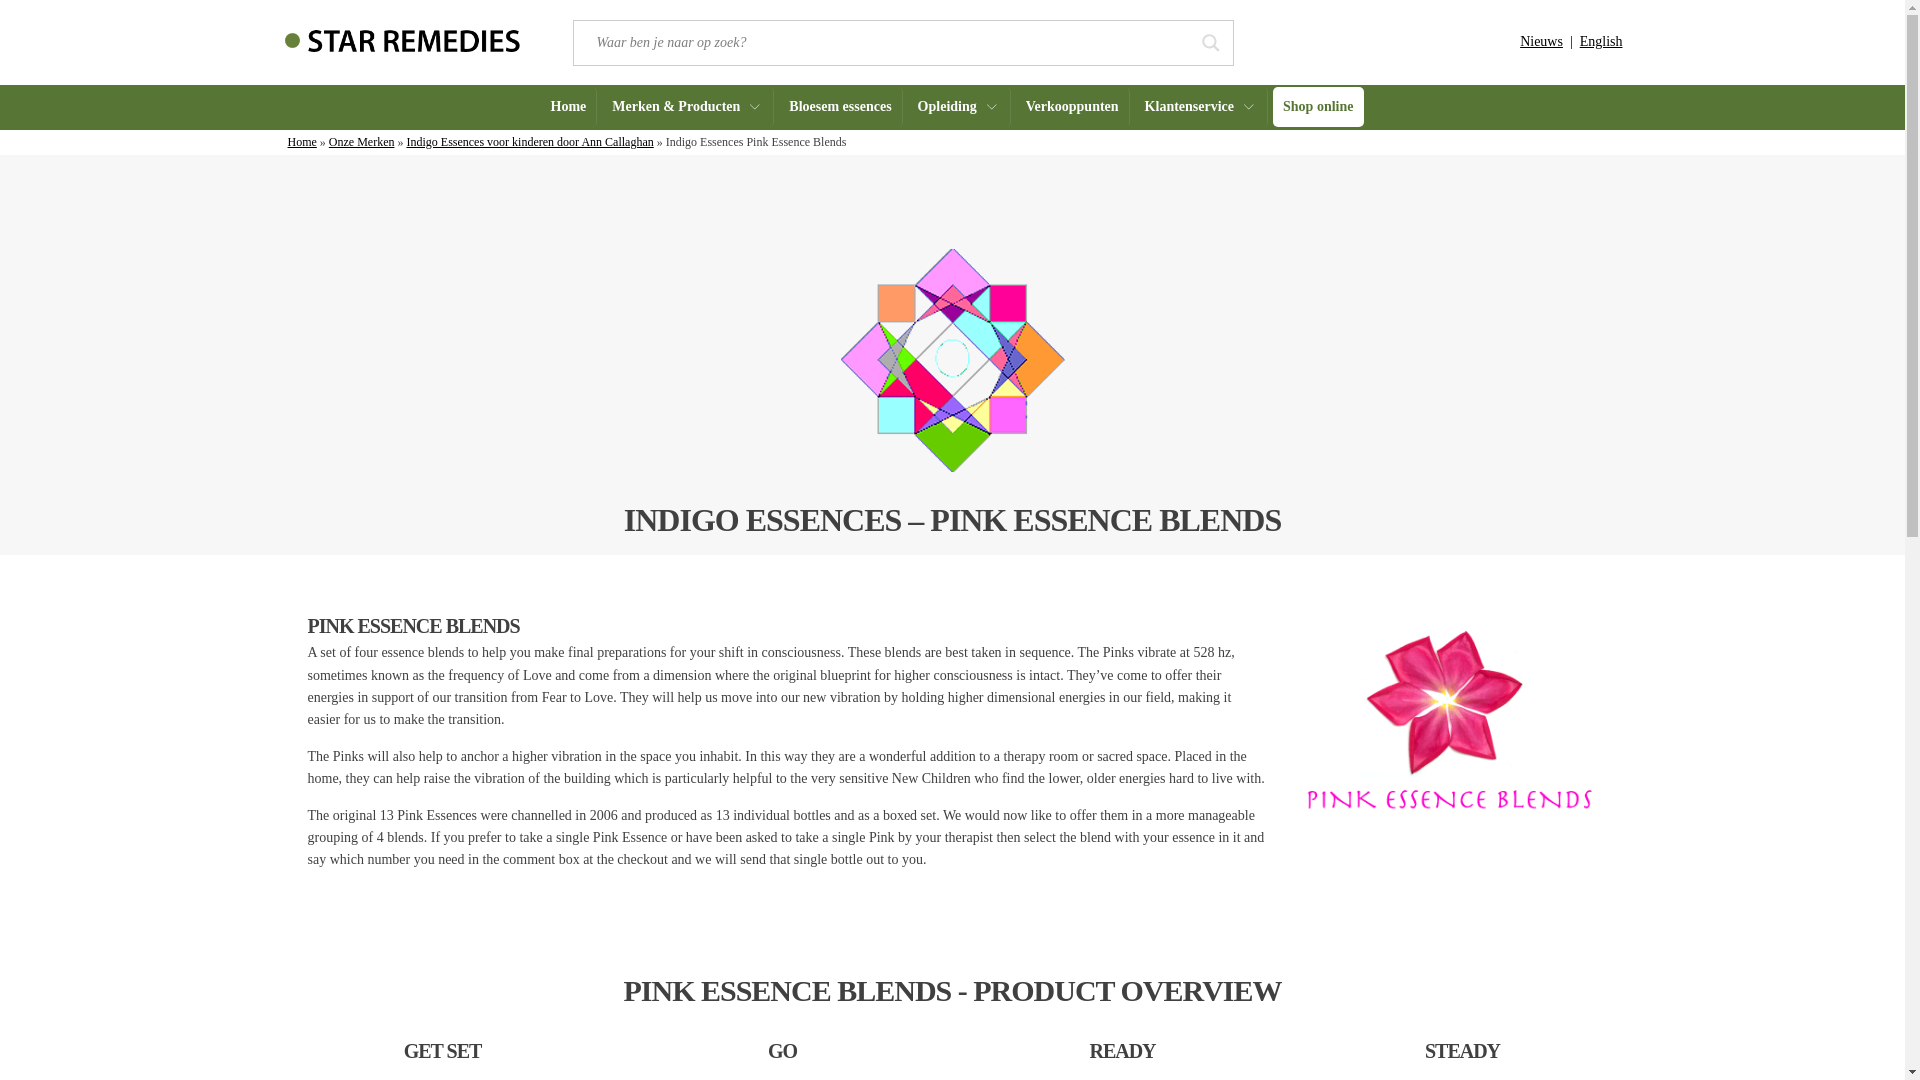 This screenshot has height=1080, width=1920. I want to click on Star Remedies BV Reviews on Kiyoh, so click(1351, 38).